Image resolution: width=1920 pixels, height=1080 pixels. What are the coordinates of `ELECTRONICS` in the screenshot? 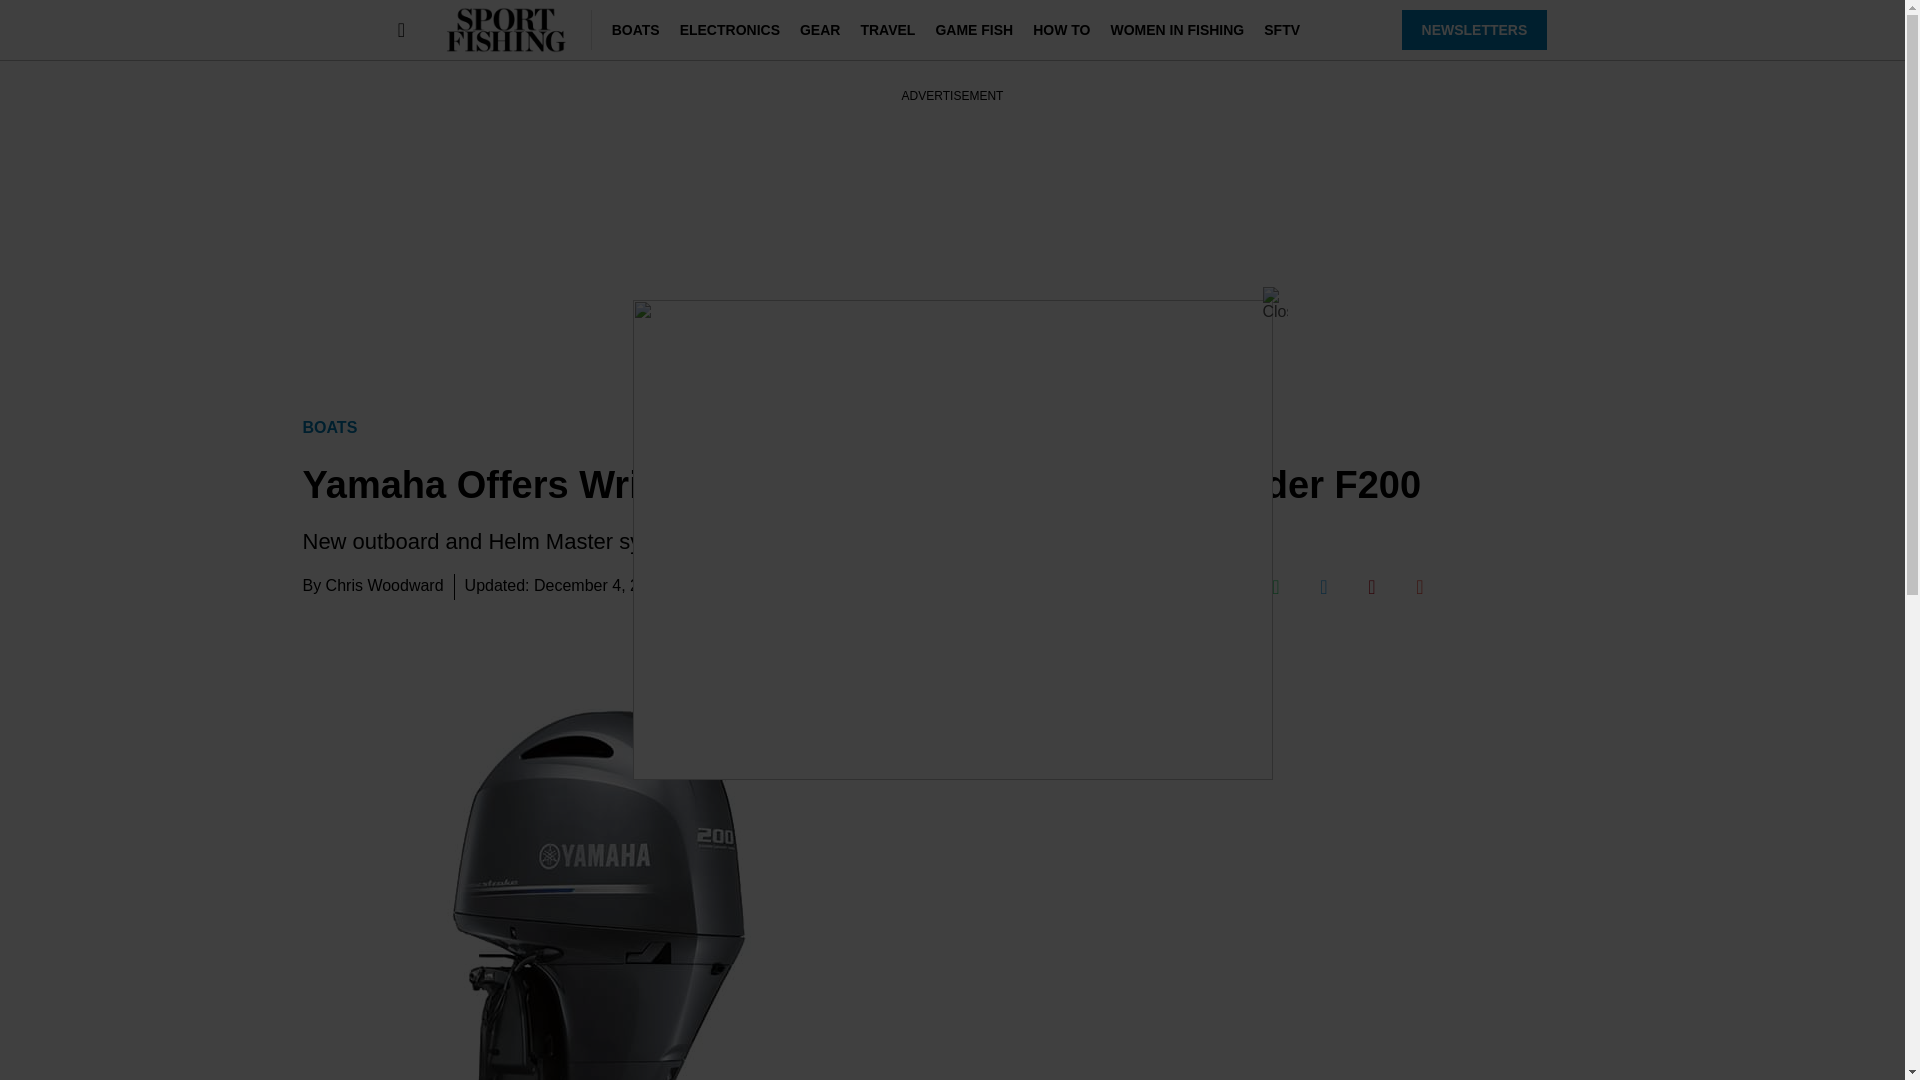 It's located at (729, 29).